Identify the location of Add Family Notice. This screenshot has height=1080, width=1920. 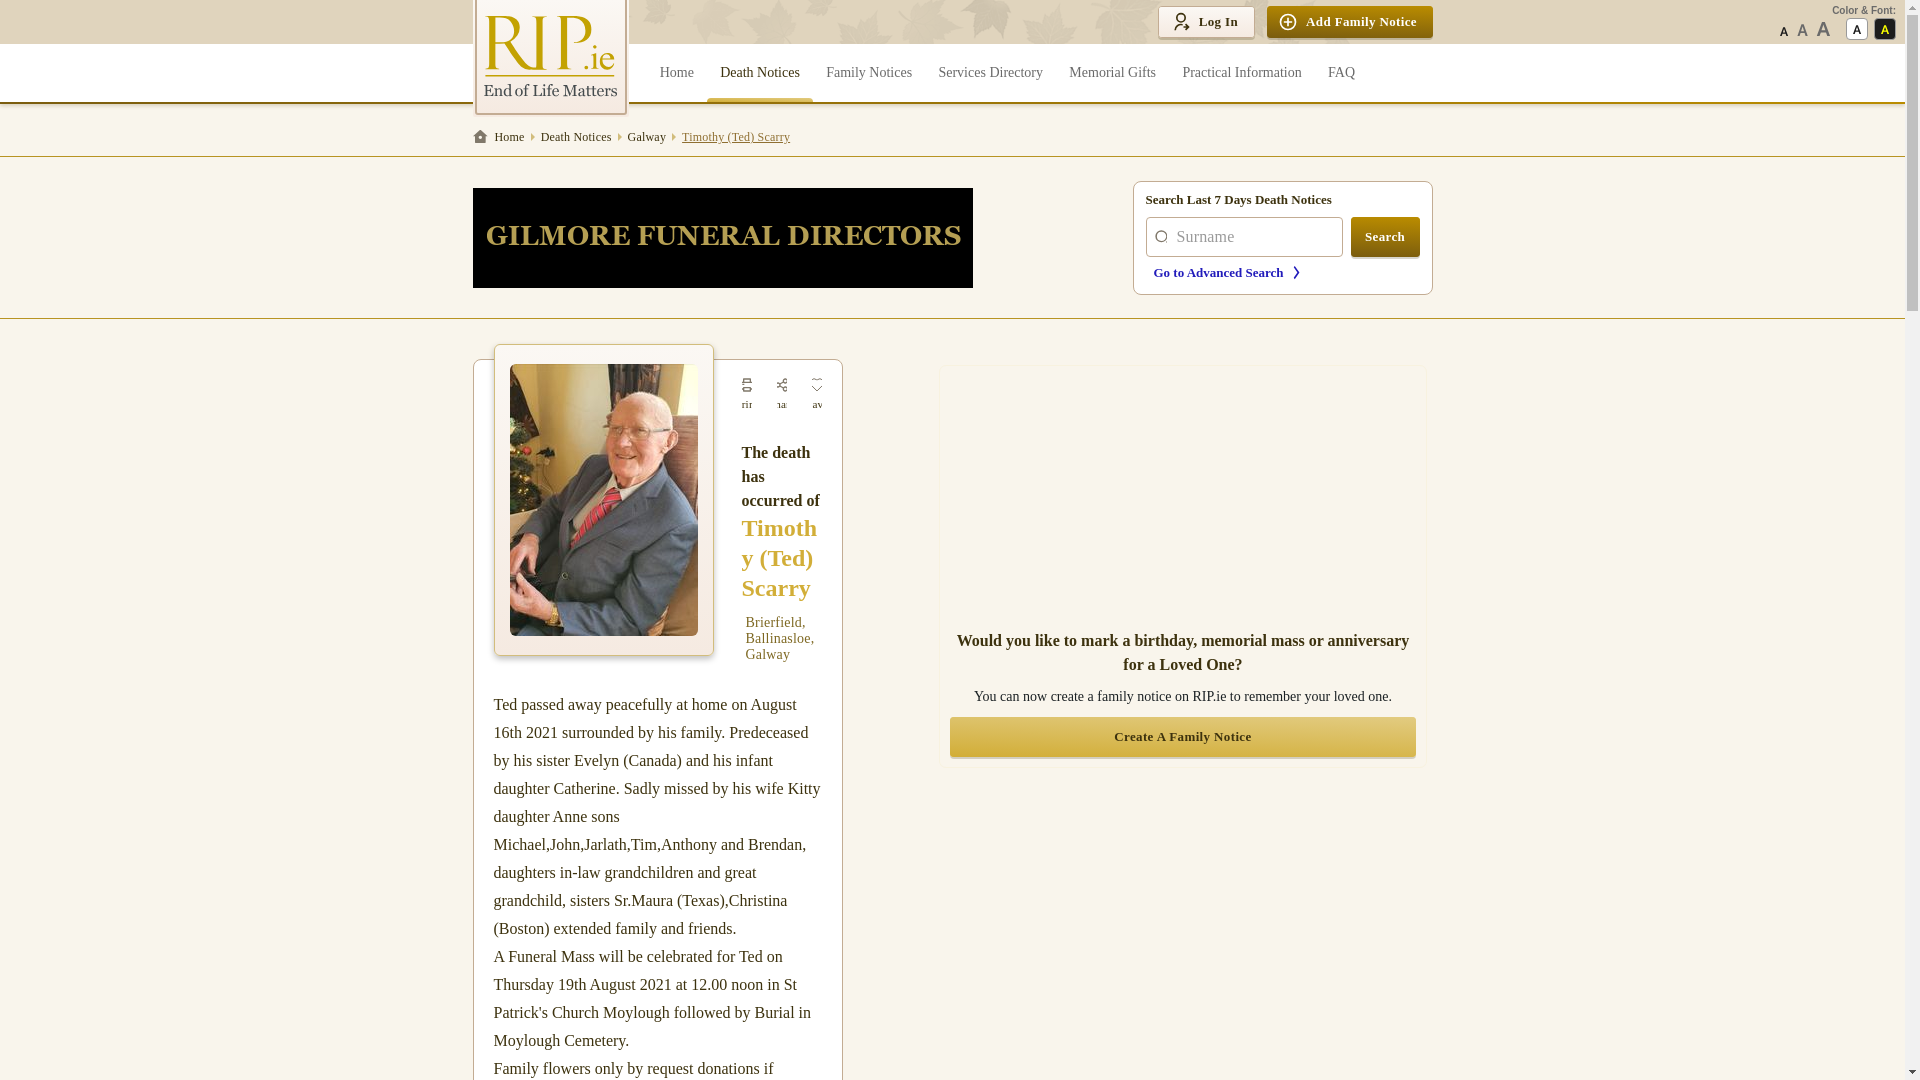
(1350, 22).